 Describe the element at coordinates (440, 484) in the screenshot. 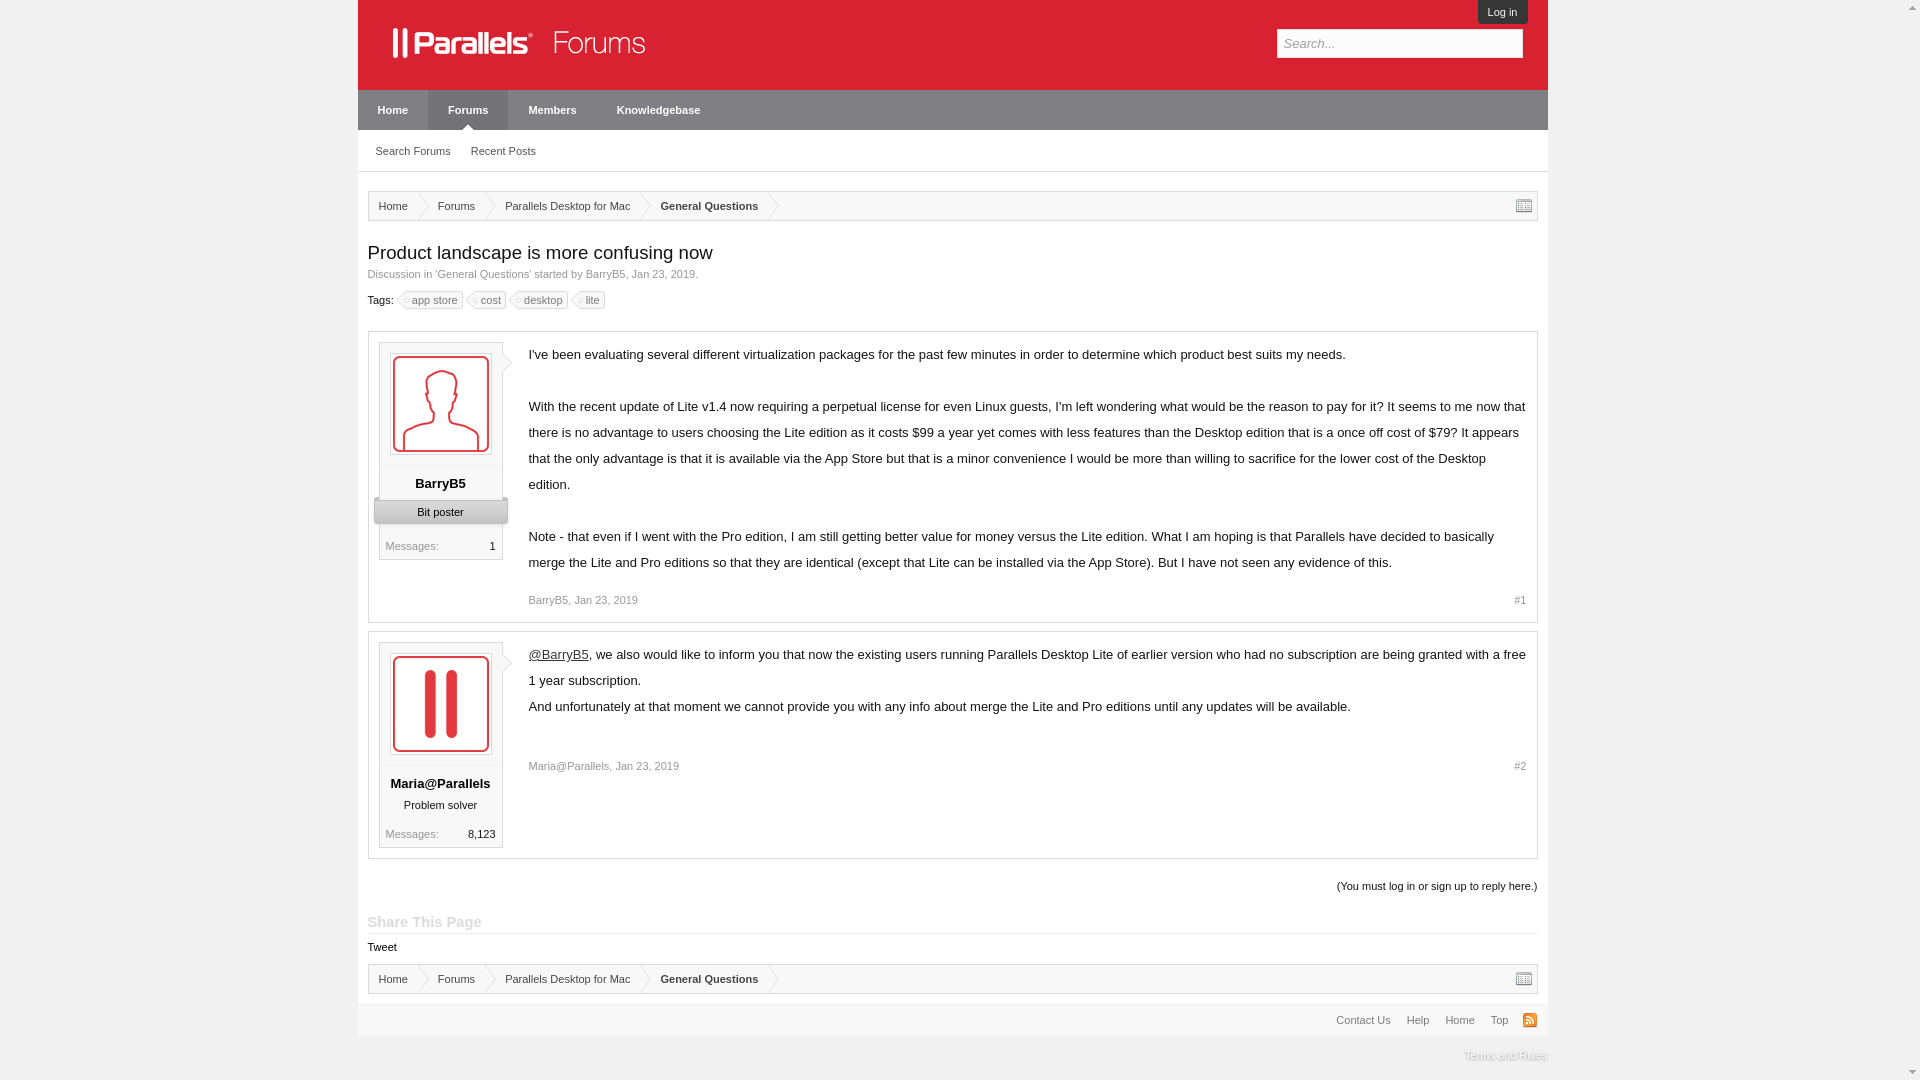

I see `BarryB5` at that location.